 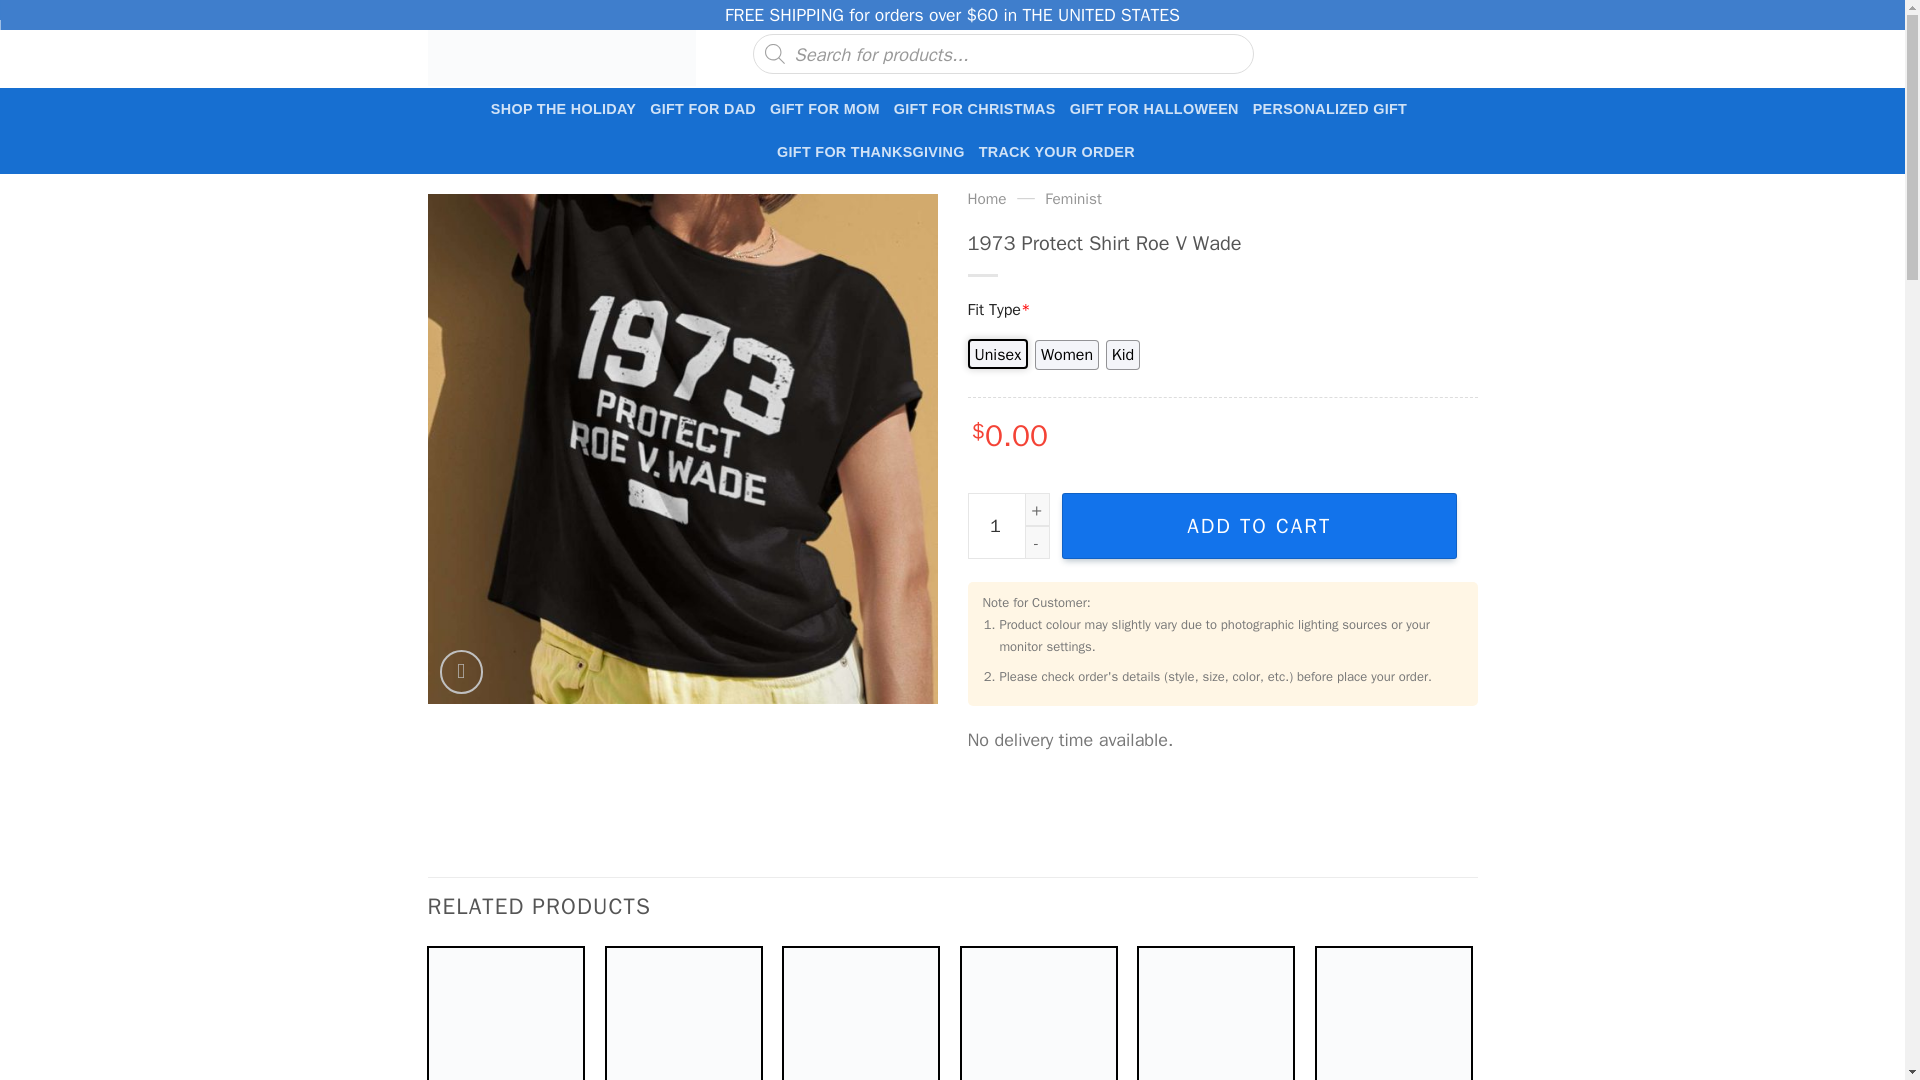 I want to click on SHOP THE HOLIDAY, so click(x=563, y=108).